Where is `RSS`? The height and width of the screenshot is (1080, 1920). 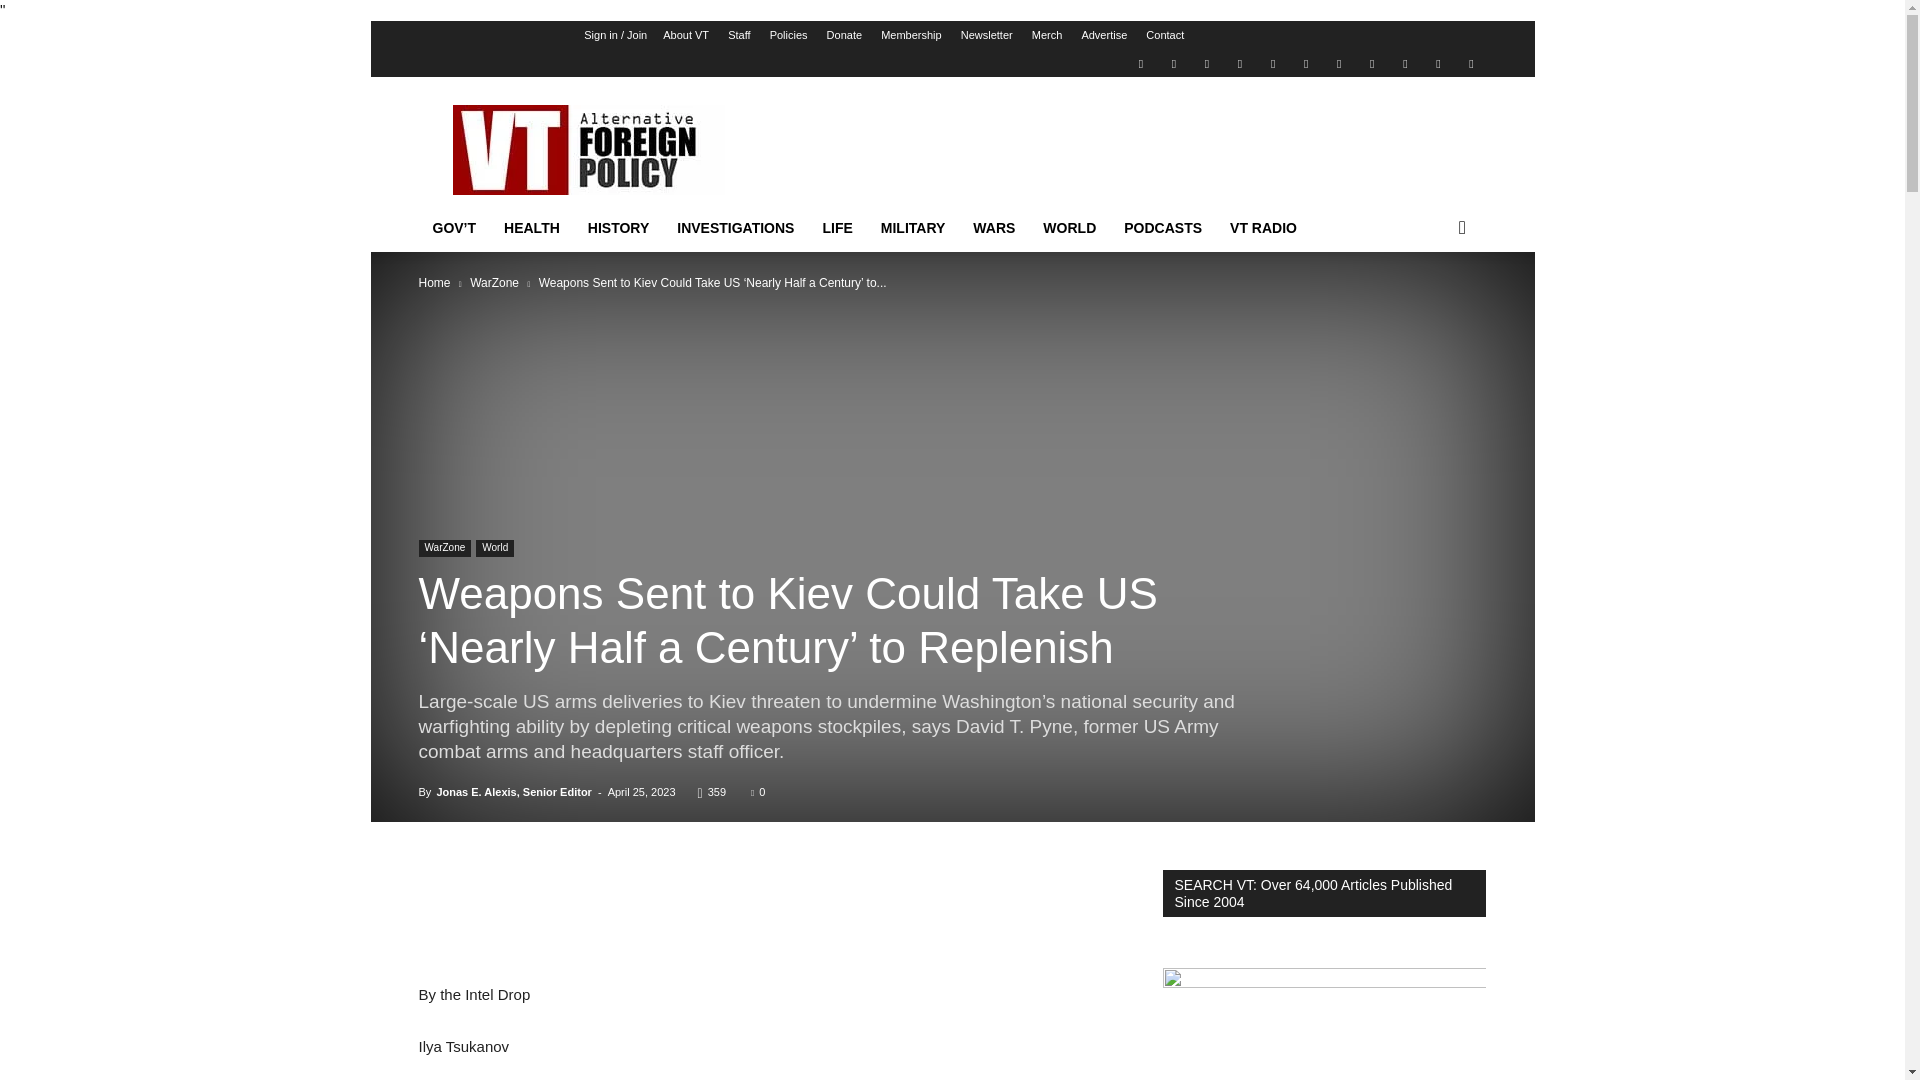 RSS is located at coordinates (1305, 62).